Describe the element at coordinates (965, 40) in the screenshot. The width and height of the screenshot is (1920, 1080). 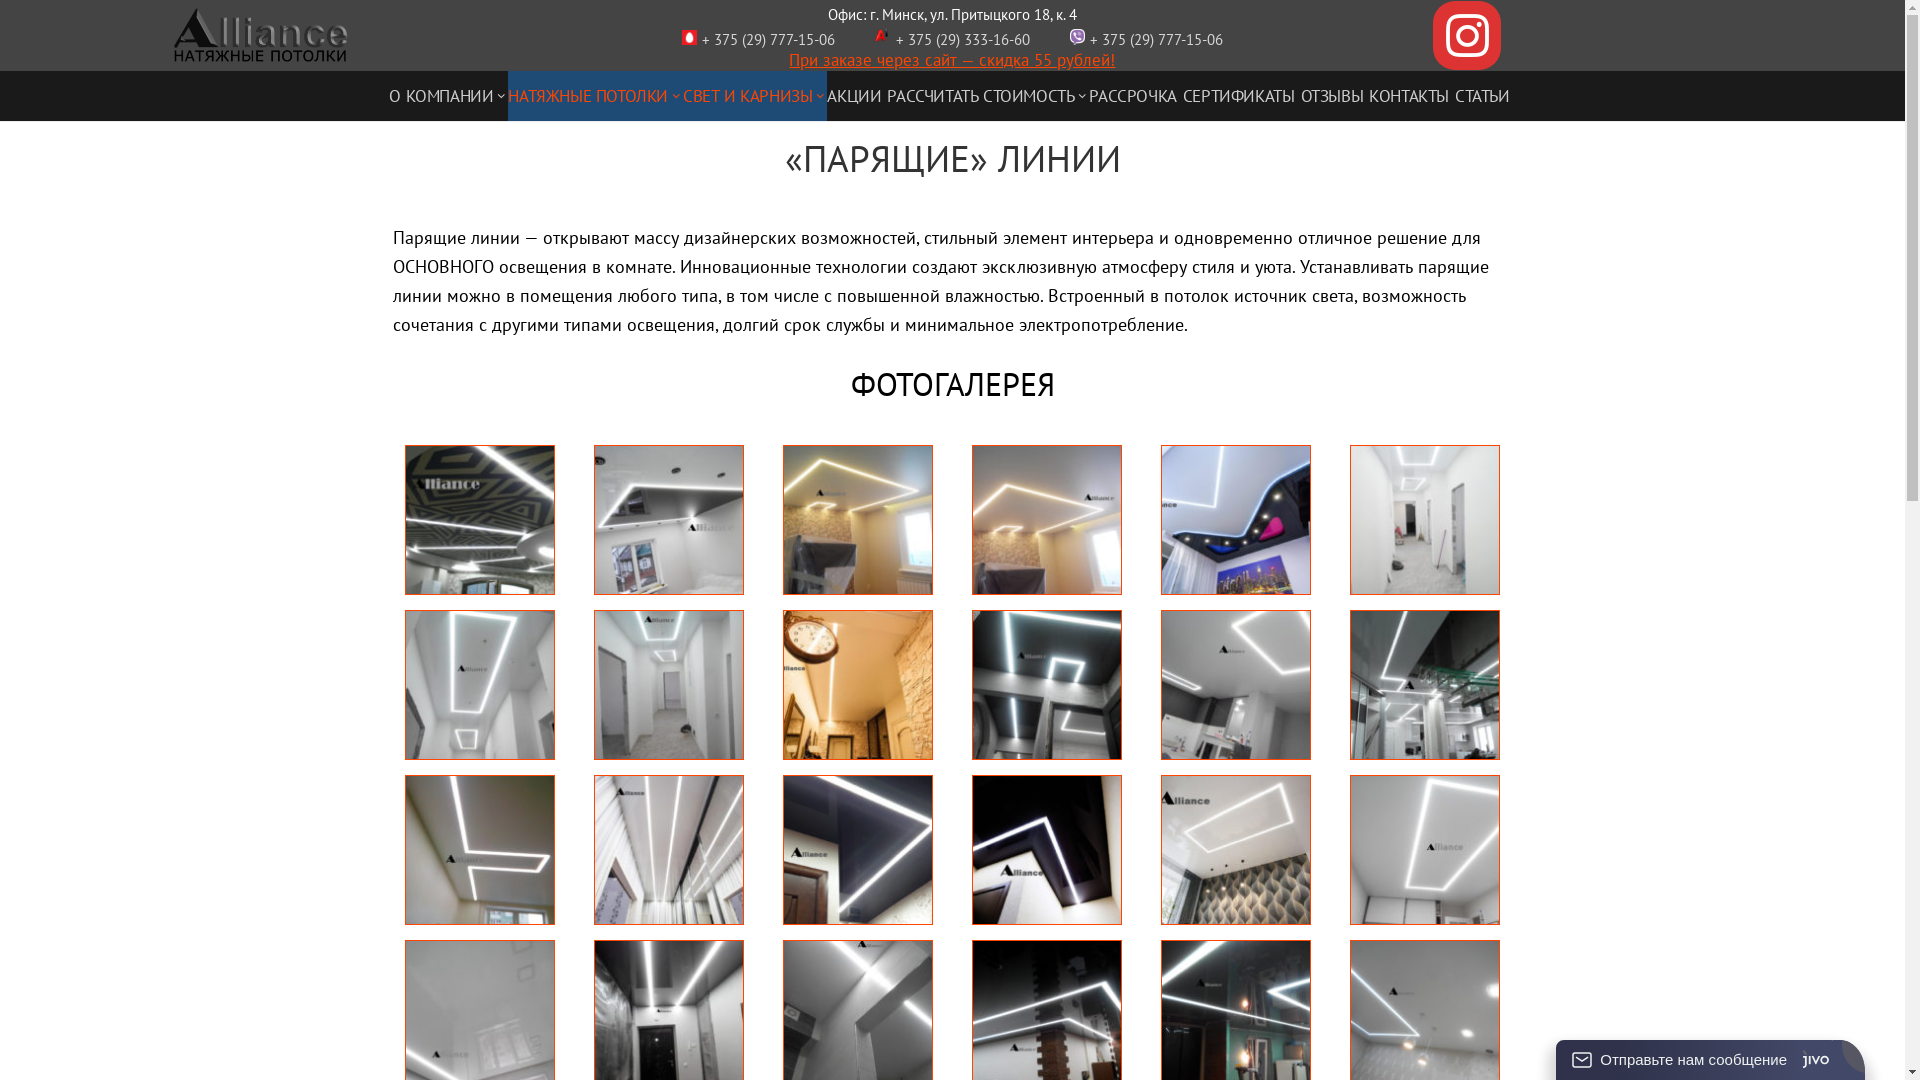
I see `+ 375 (29) 333-16-60` at that location.